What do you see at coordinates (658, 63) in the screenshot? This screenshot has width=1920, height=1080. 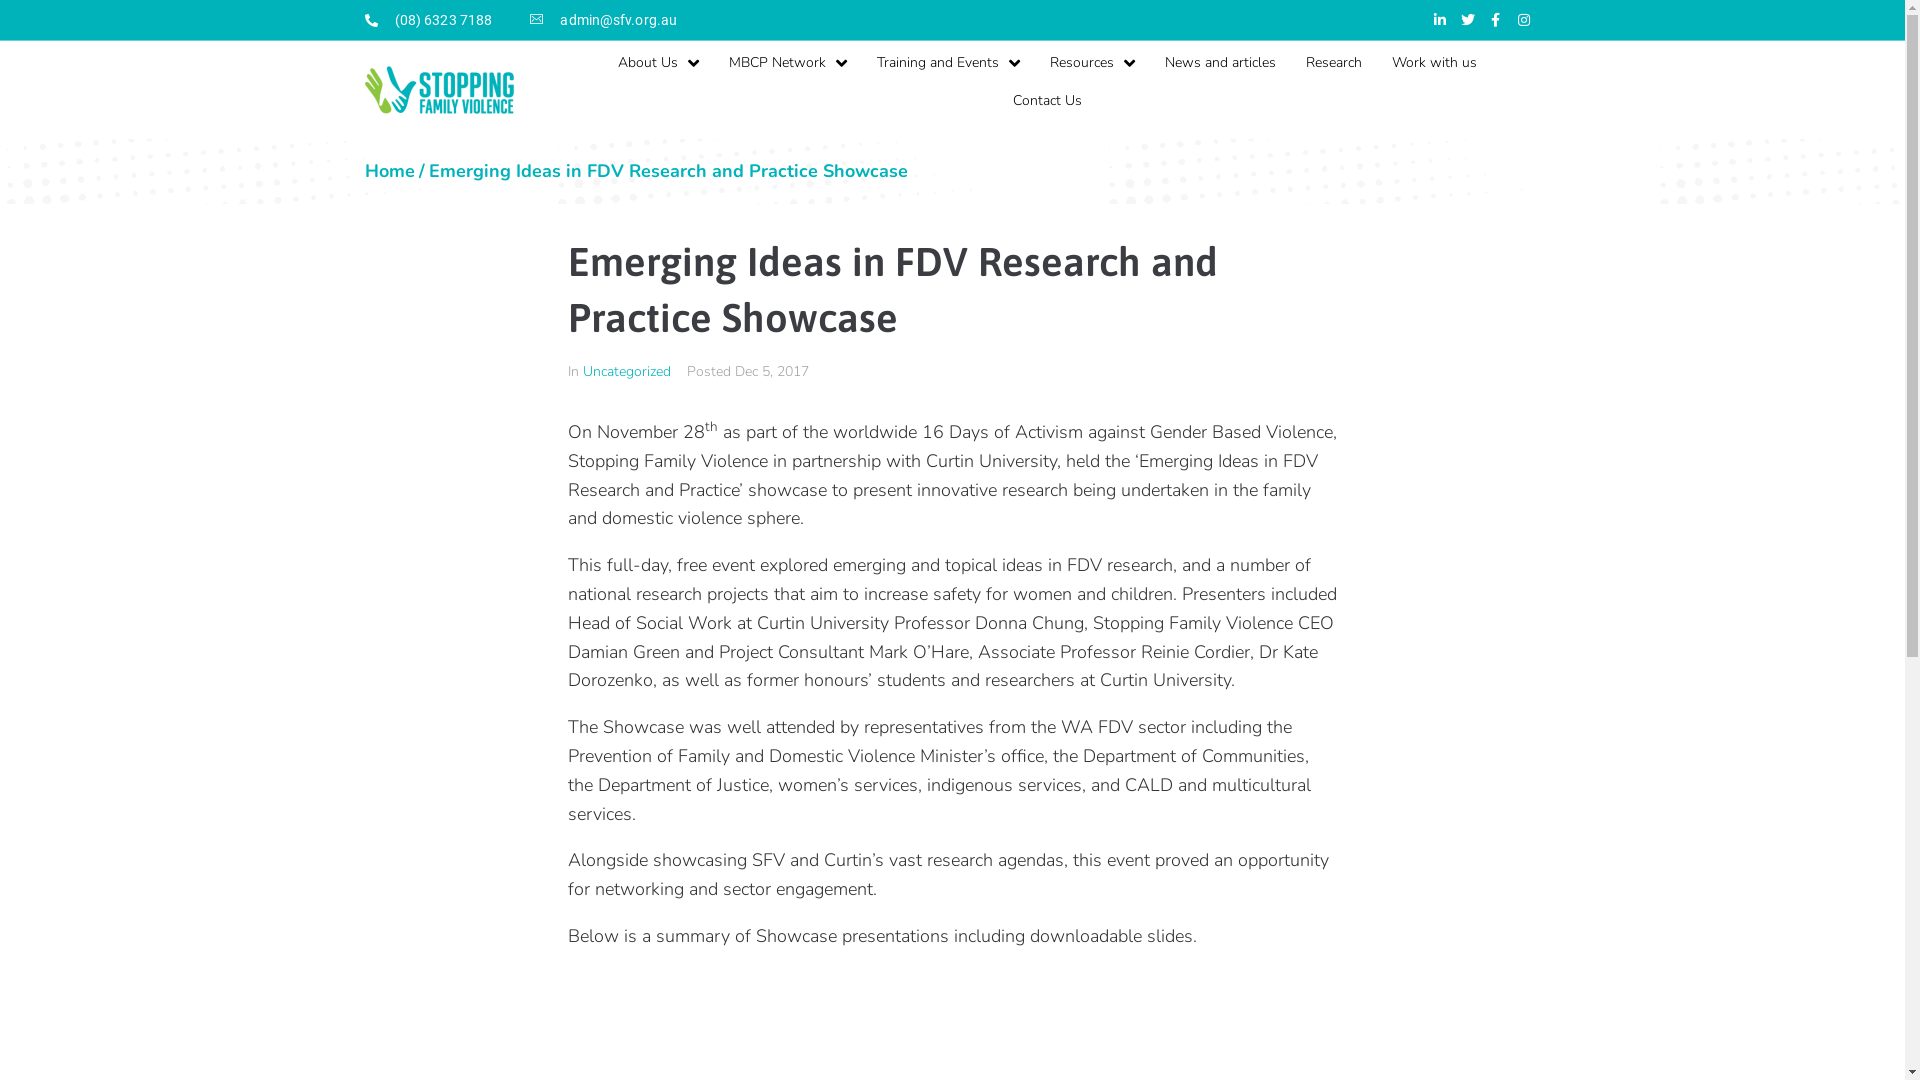 I see `About Us` at bounding box center [658, 63].